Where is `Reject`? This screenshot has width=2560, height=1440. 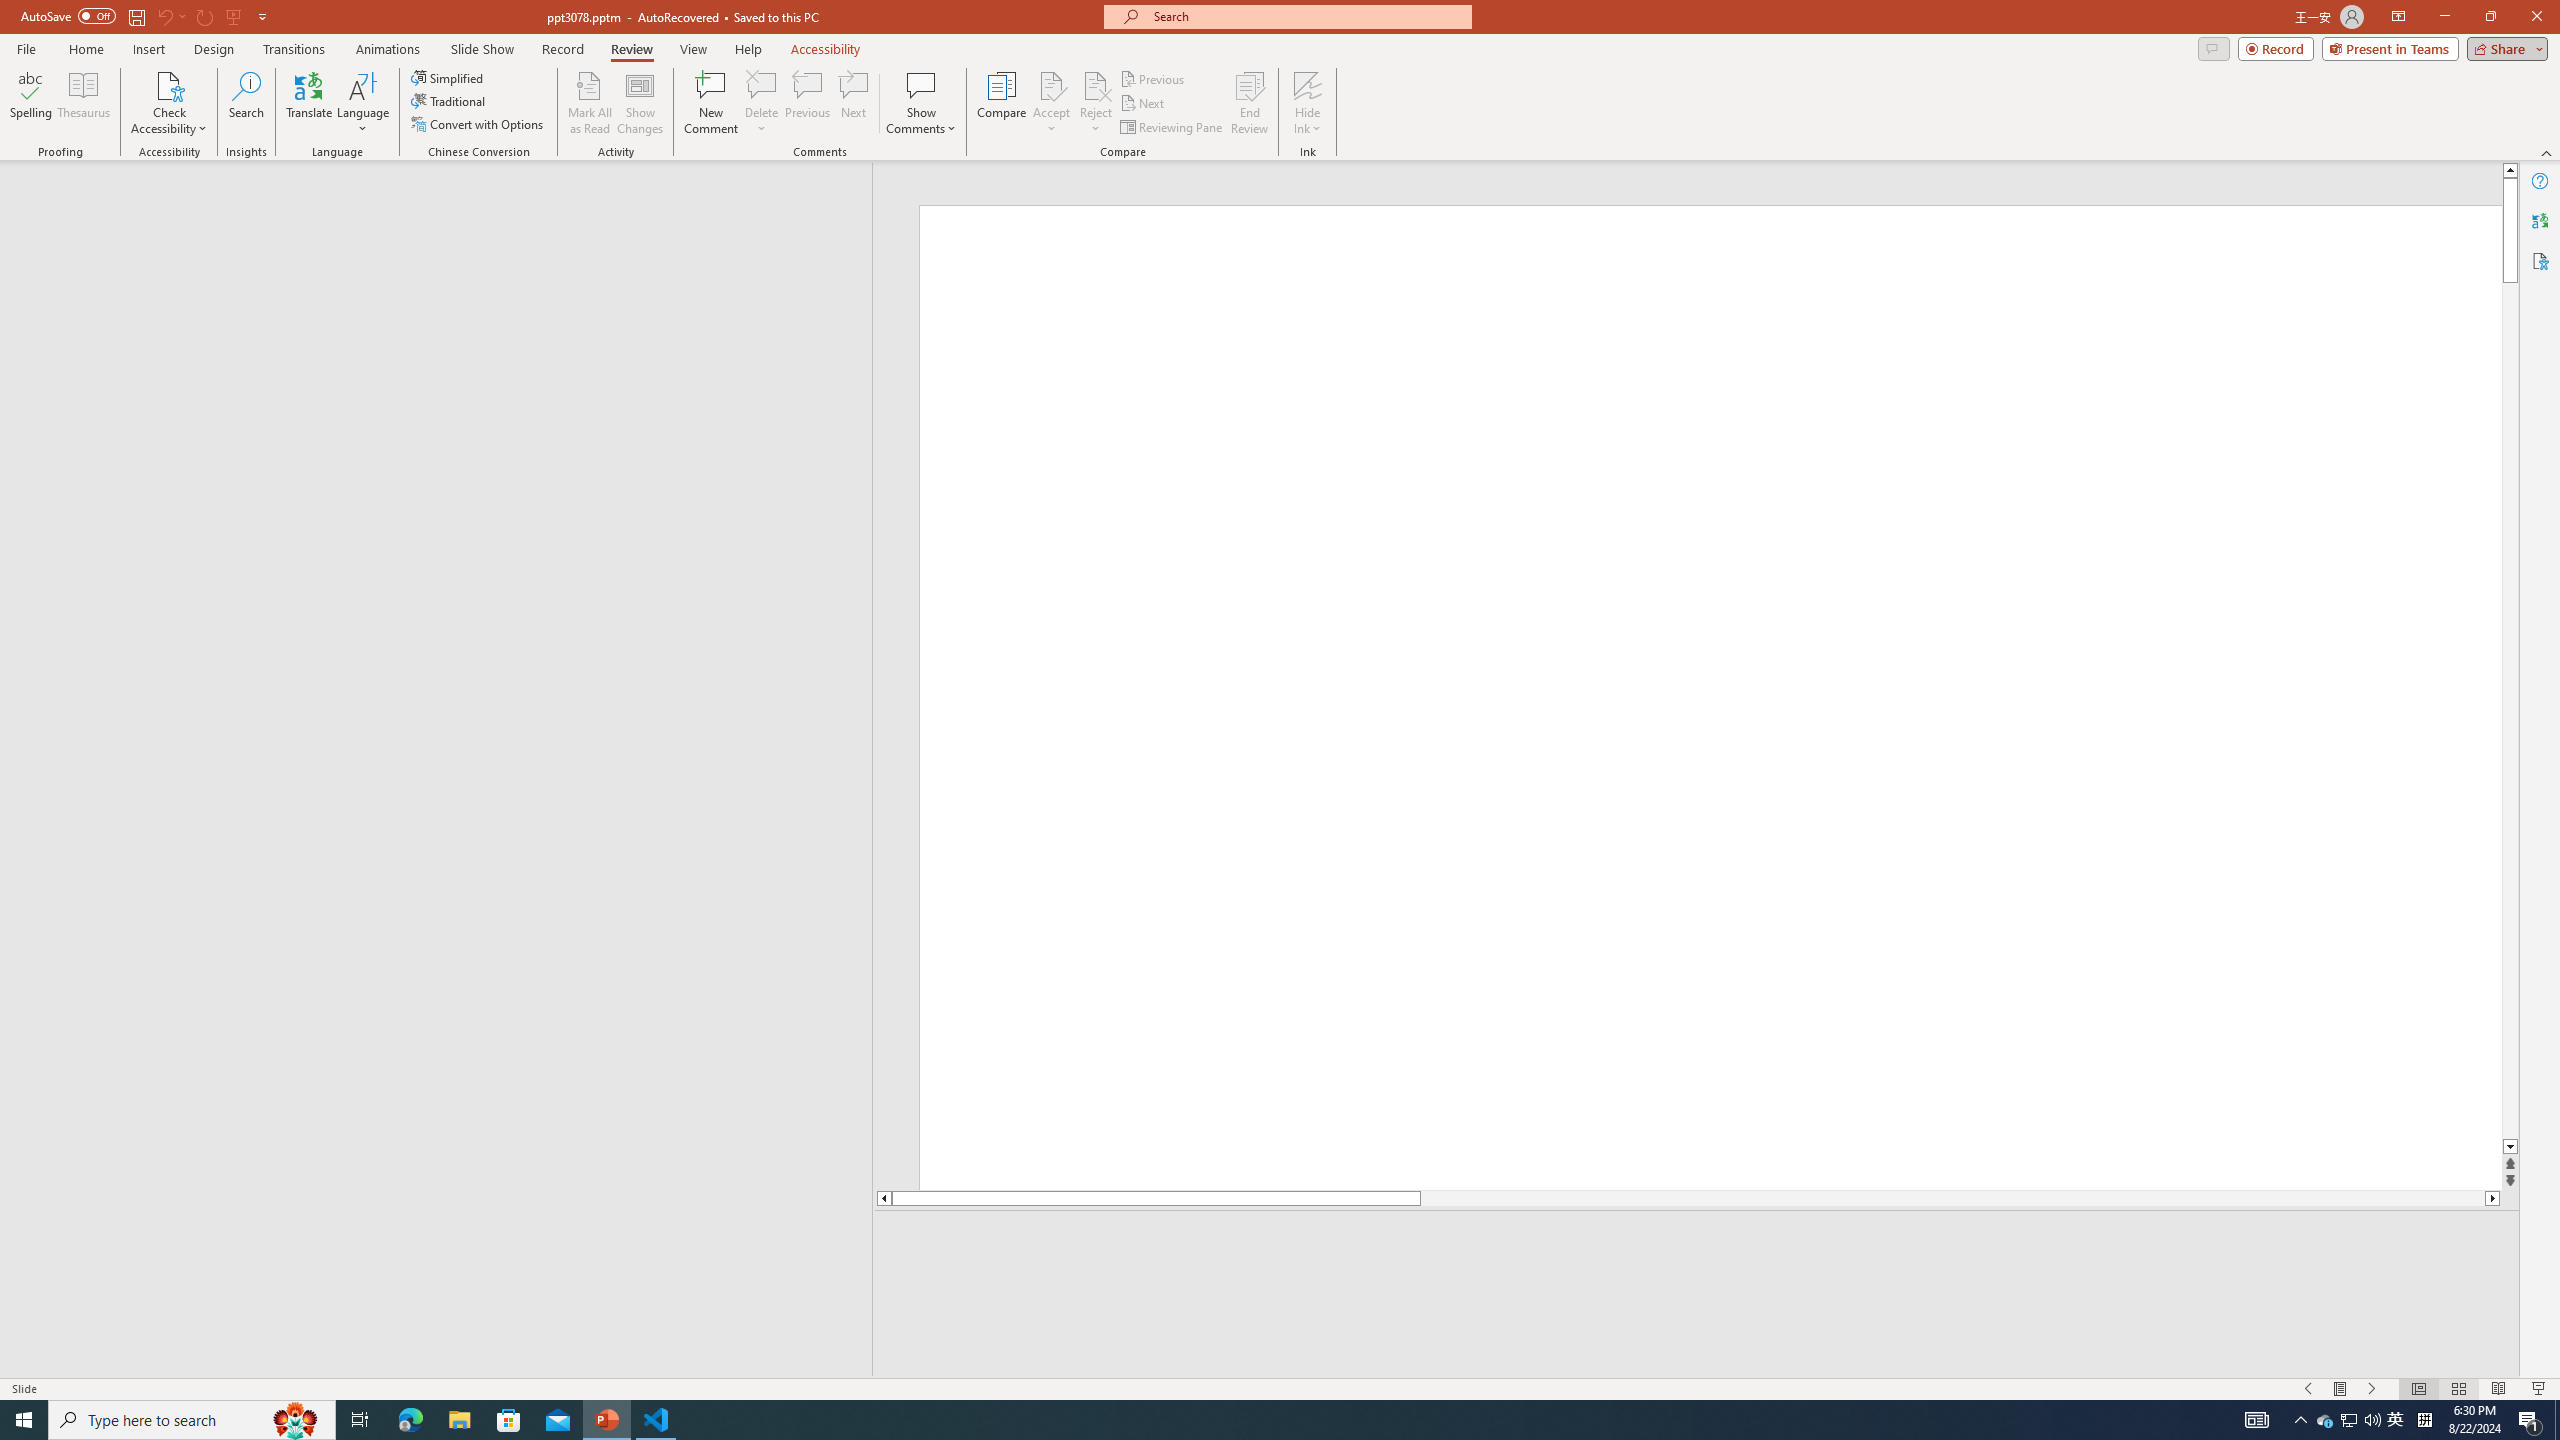
Reject is located at coordinates (1096, 103).